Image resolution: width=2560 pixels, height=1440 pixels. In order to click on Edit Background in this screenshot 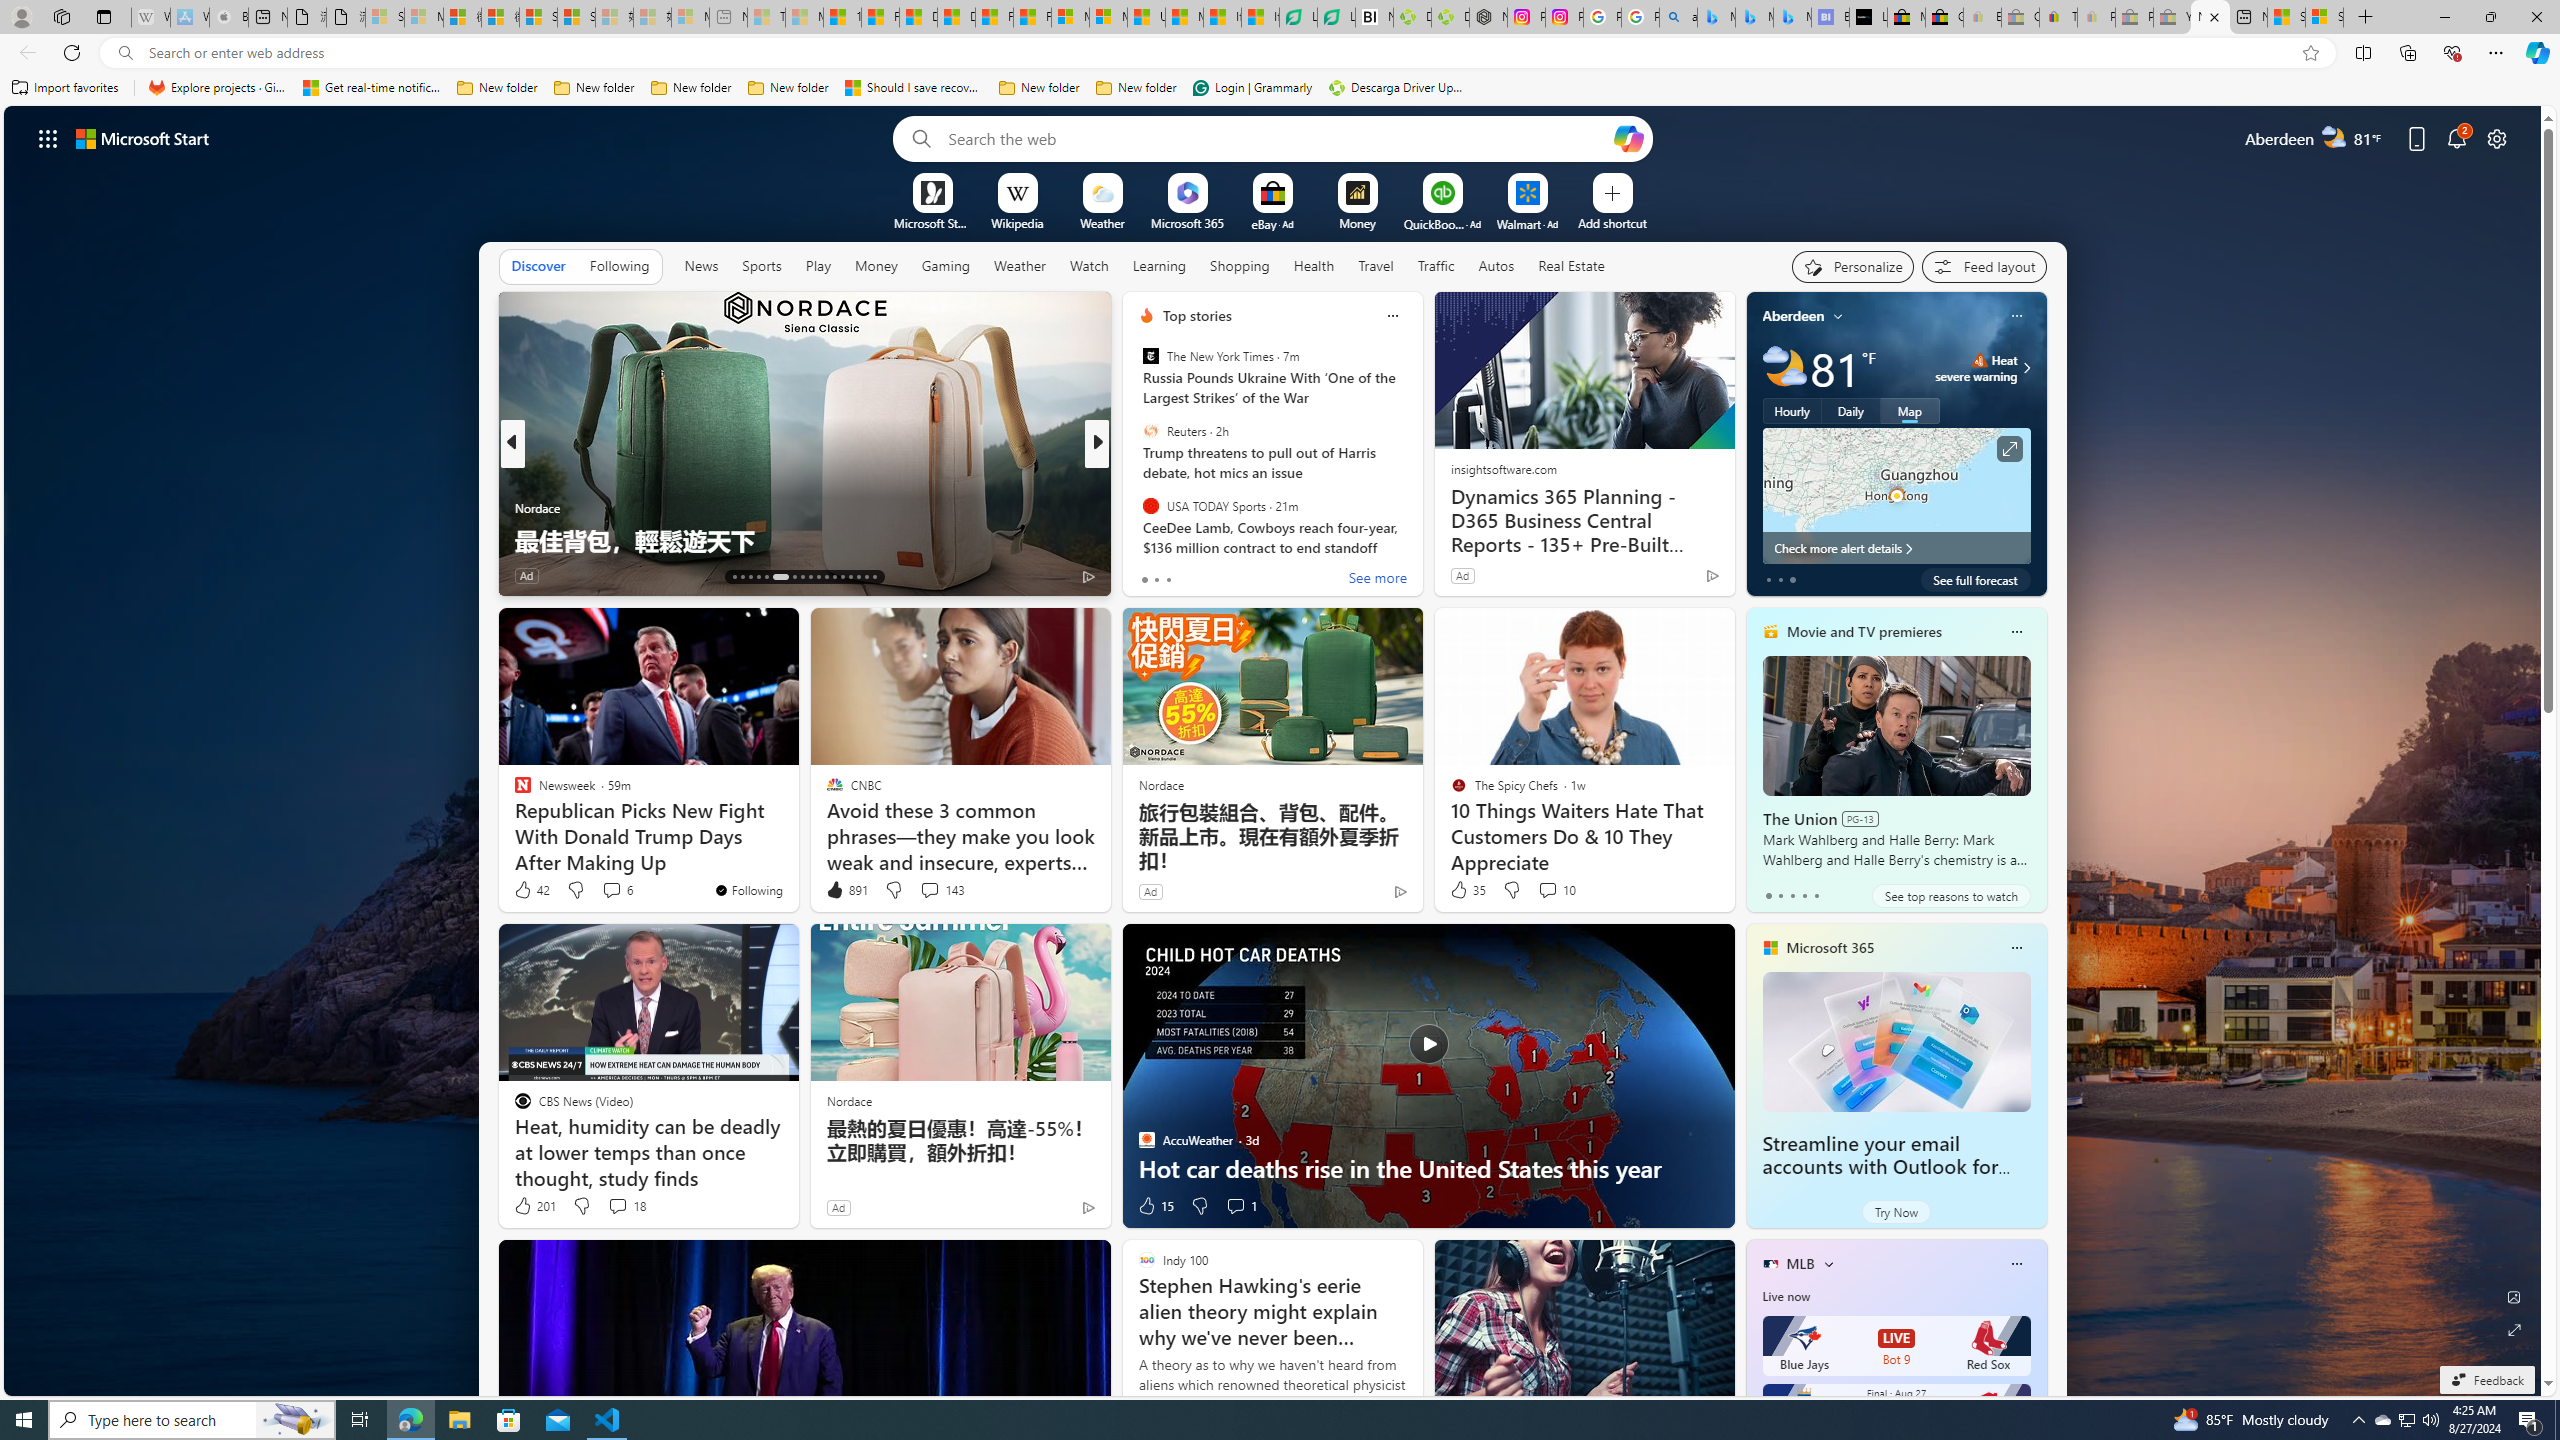, I will do `click(2515, 1296)`.